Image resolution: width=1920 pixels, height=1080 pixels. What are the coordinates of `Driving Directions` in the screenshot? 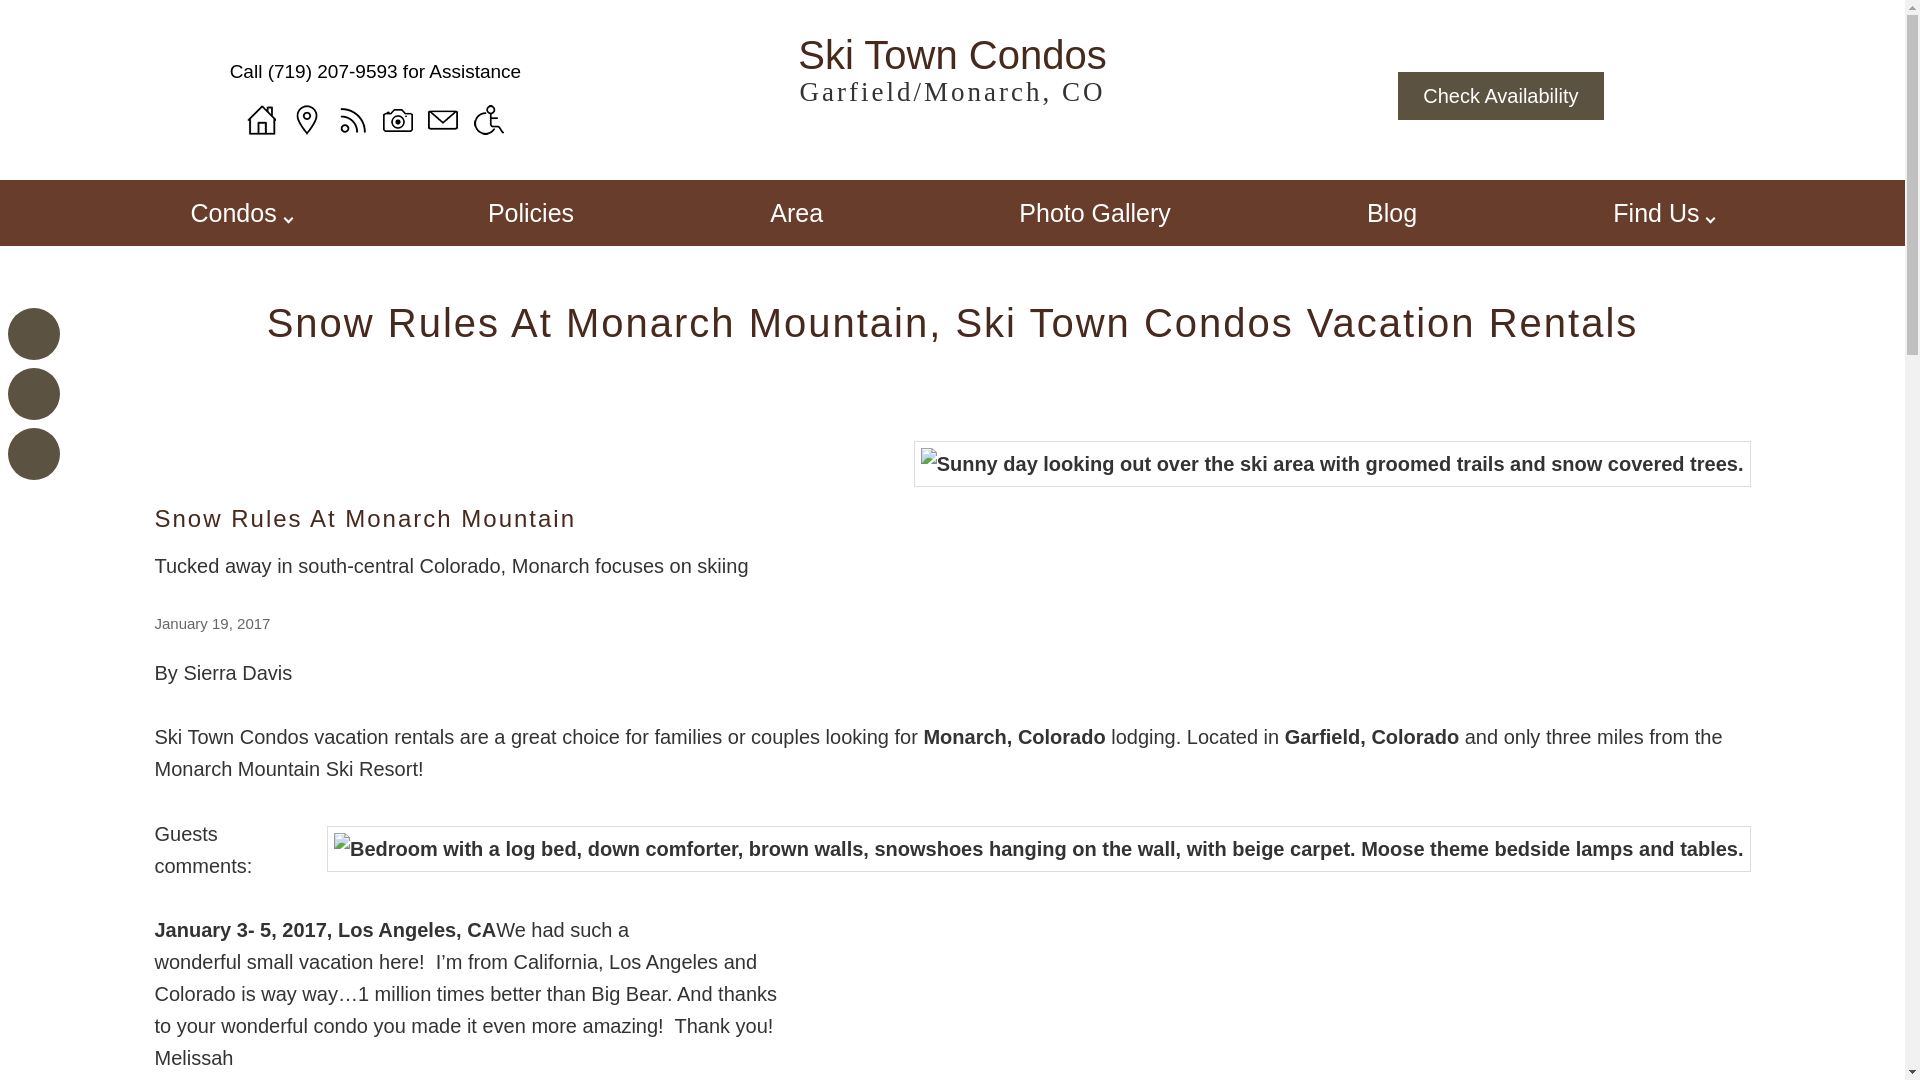 It's located at (306, 120).